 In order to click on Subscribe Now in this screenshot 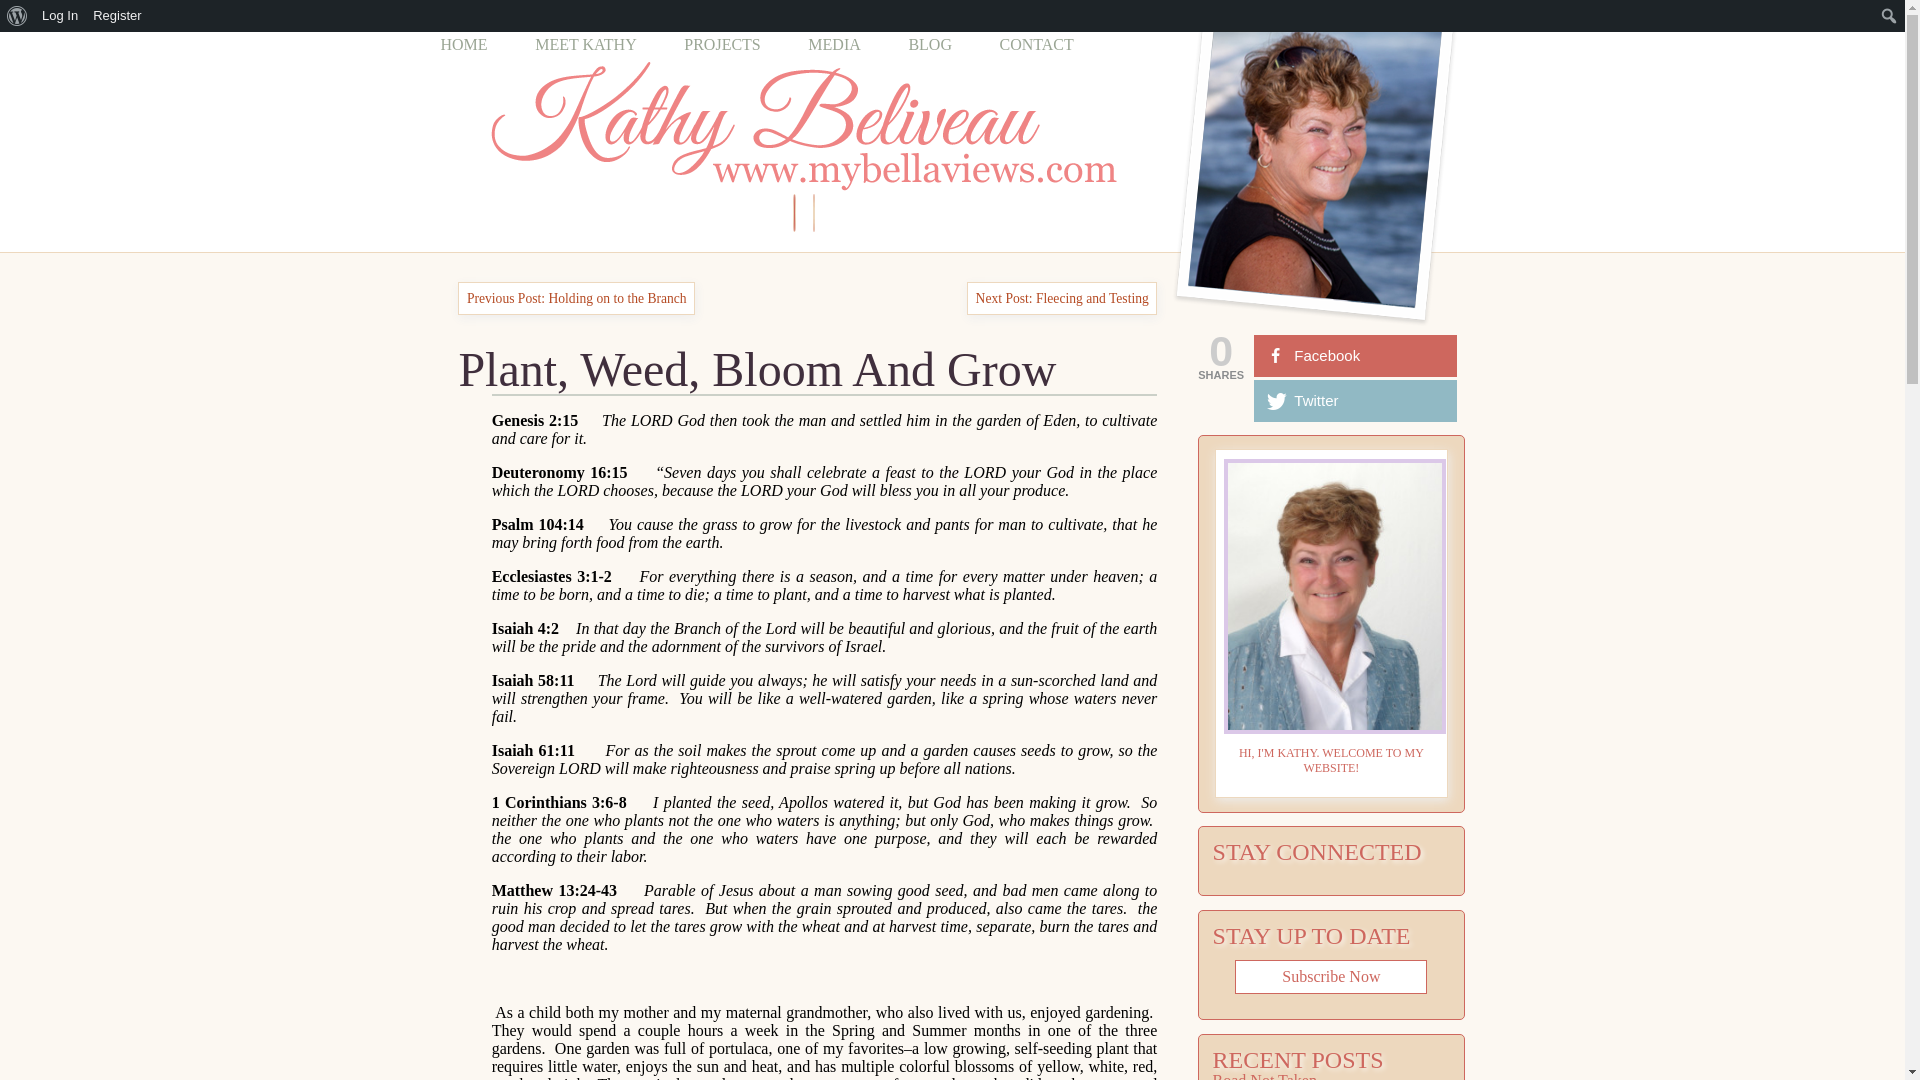, I will do `click(1330, 976)`.